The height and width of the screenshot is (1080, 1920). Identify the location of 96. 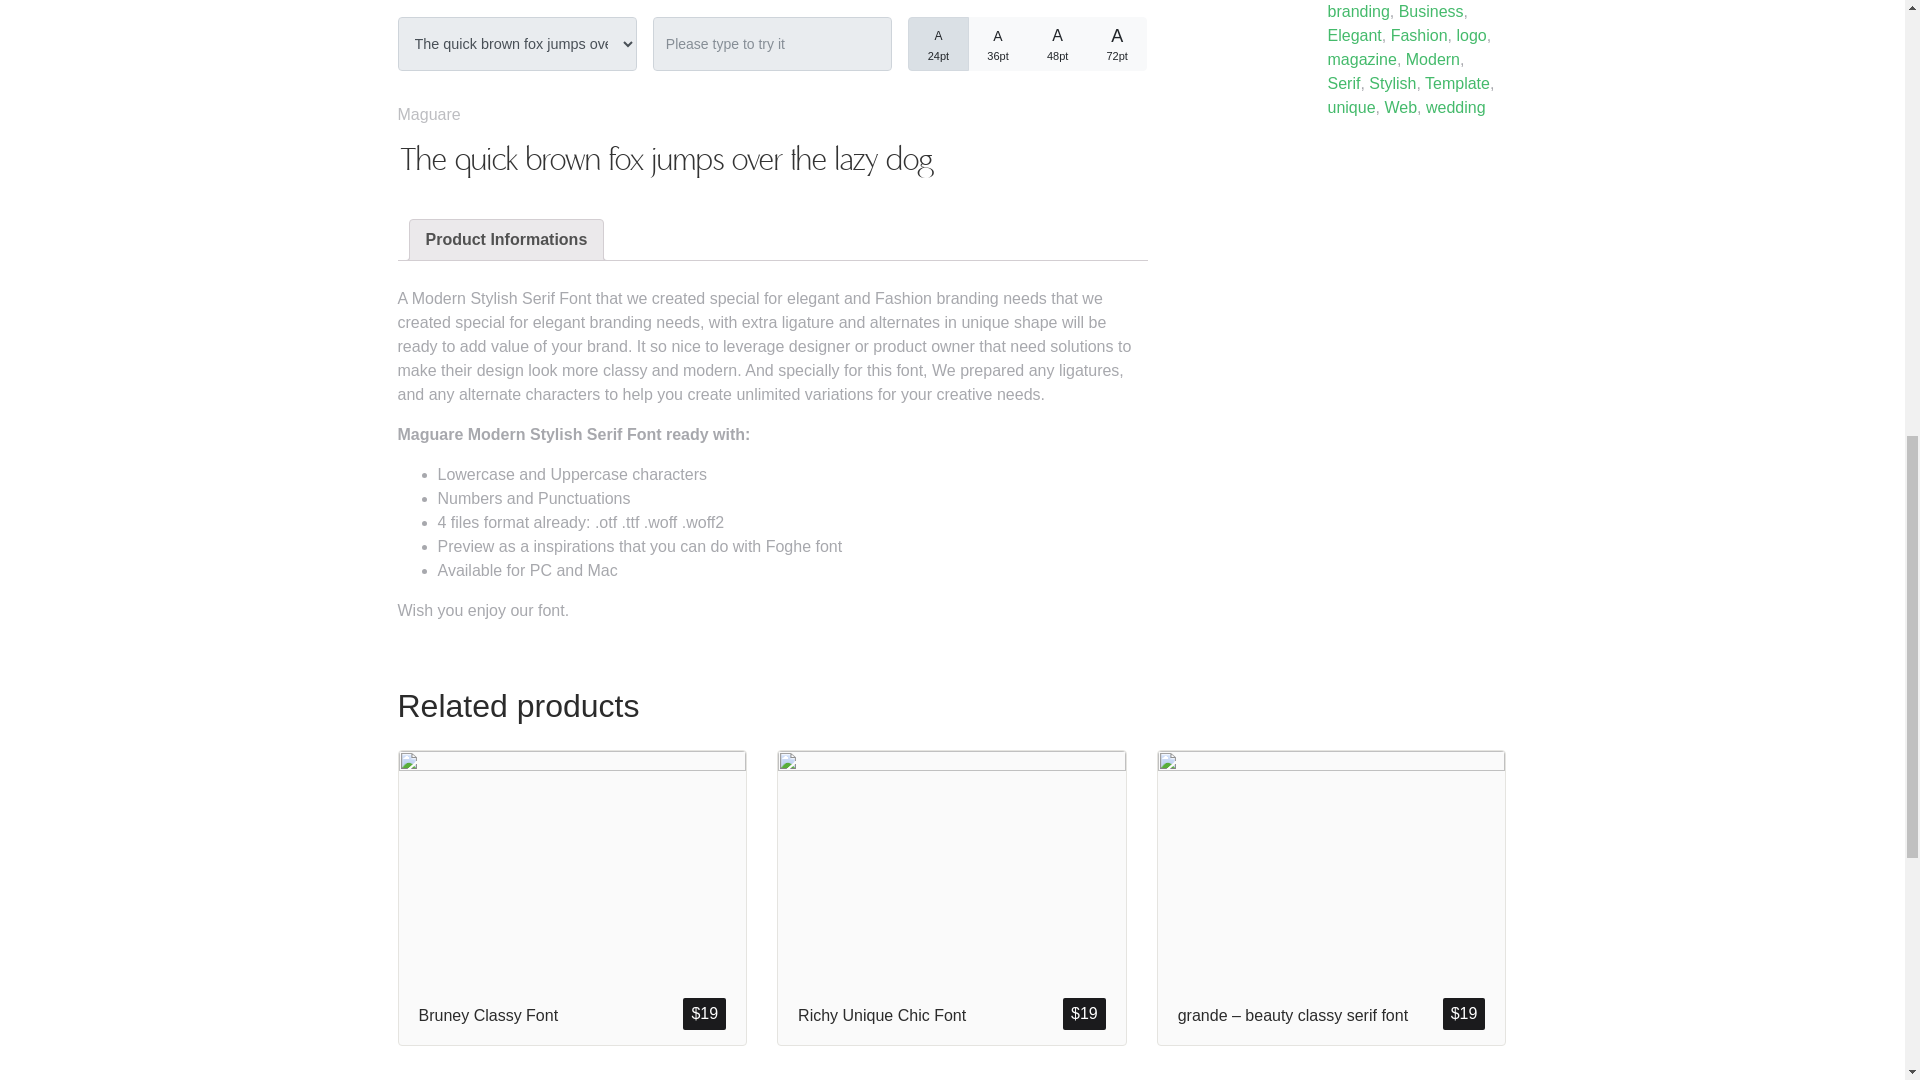
(1124, 30).